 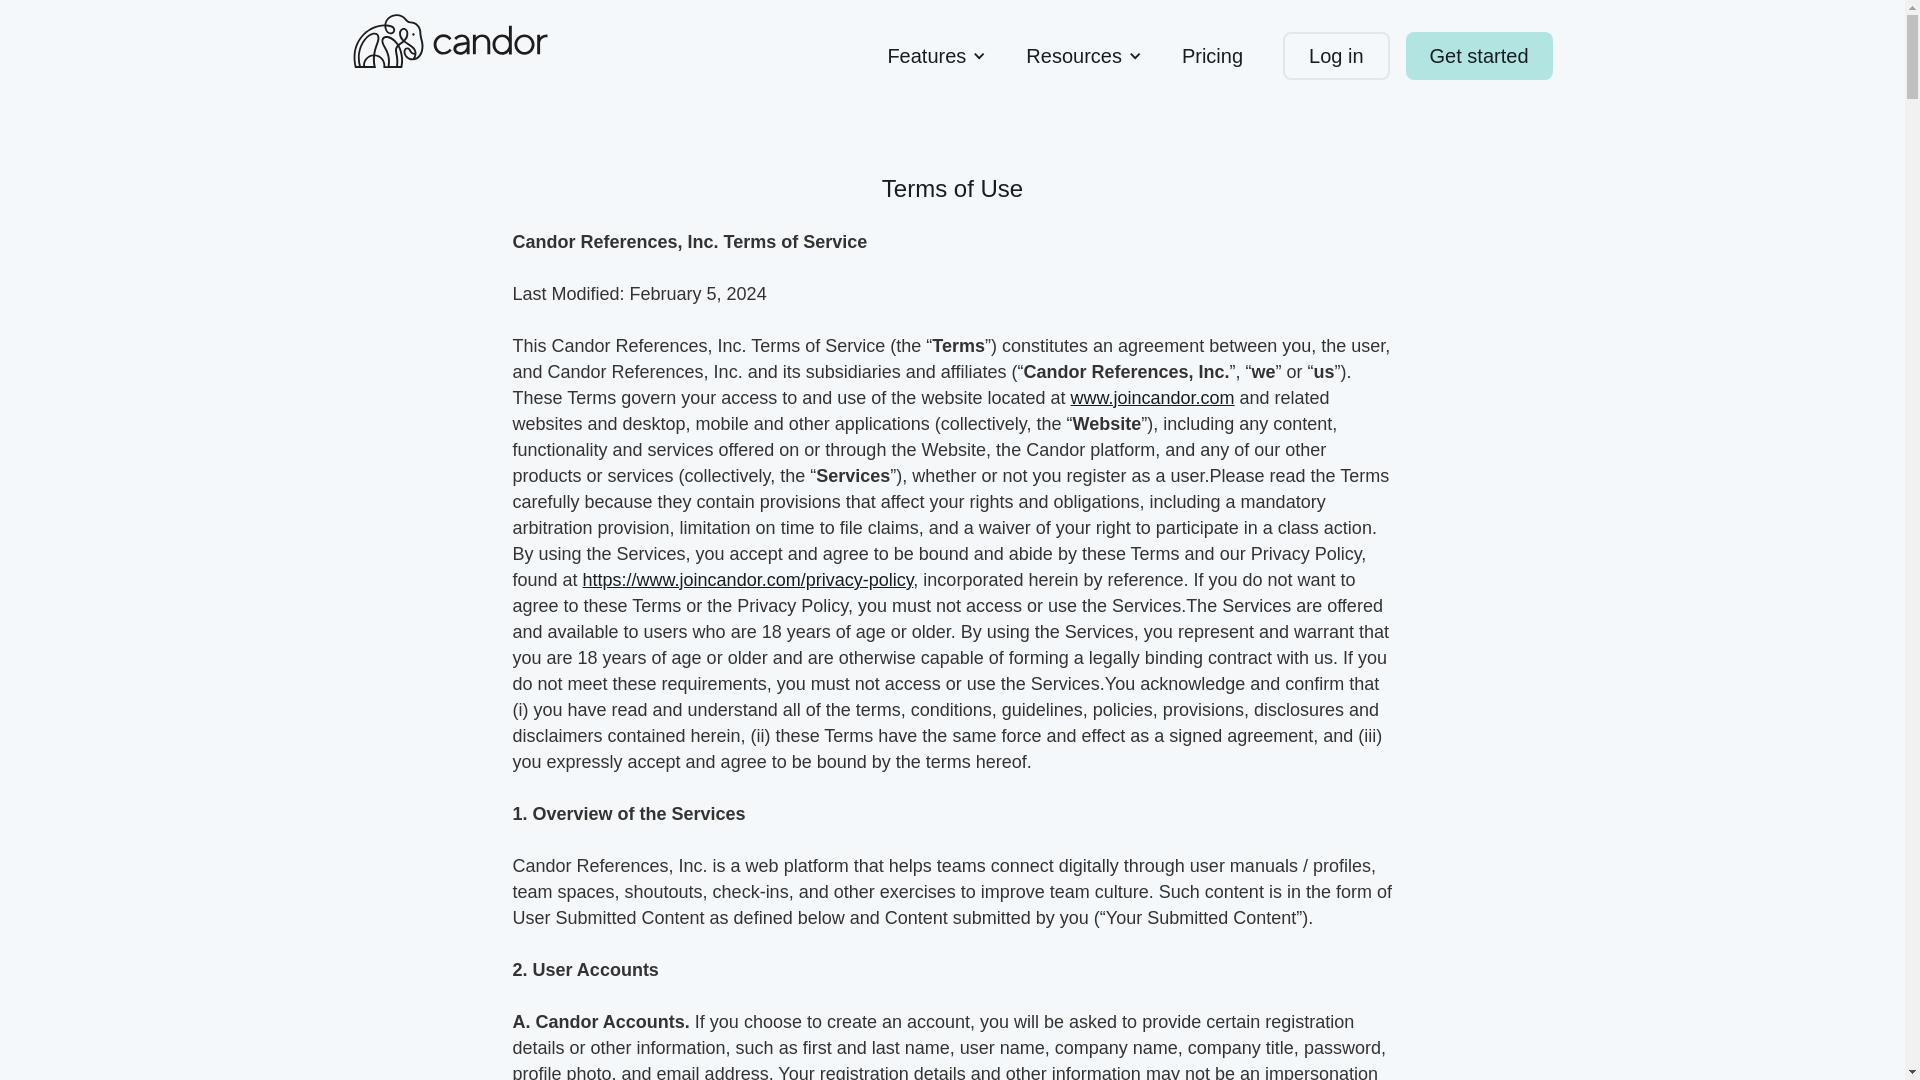 What do you see at coordinates (1152, 398) in the screenshot?
I see `www.joincandor.com` at bounding box center [1152, 398].